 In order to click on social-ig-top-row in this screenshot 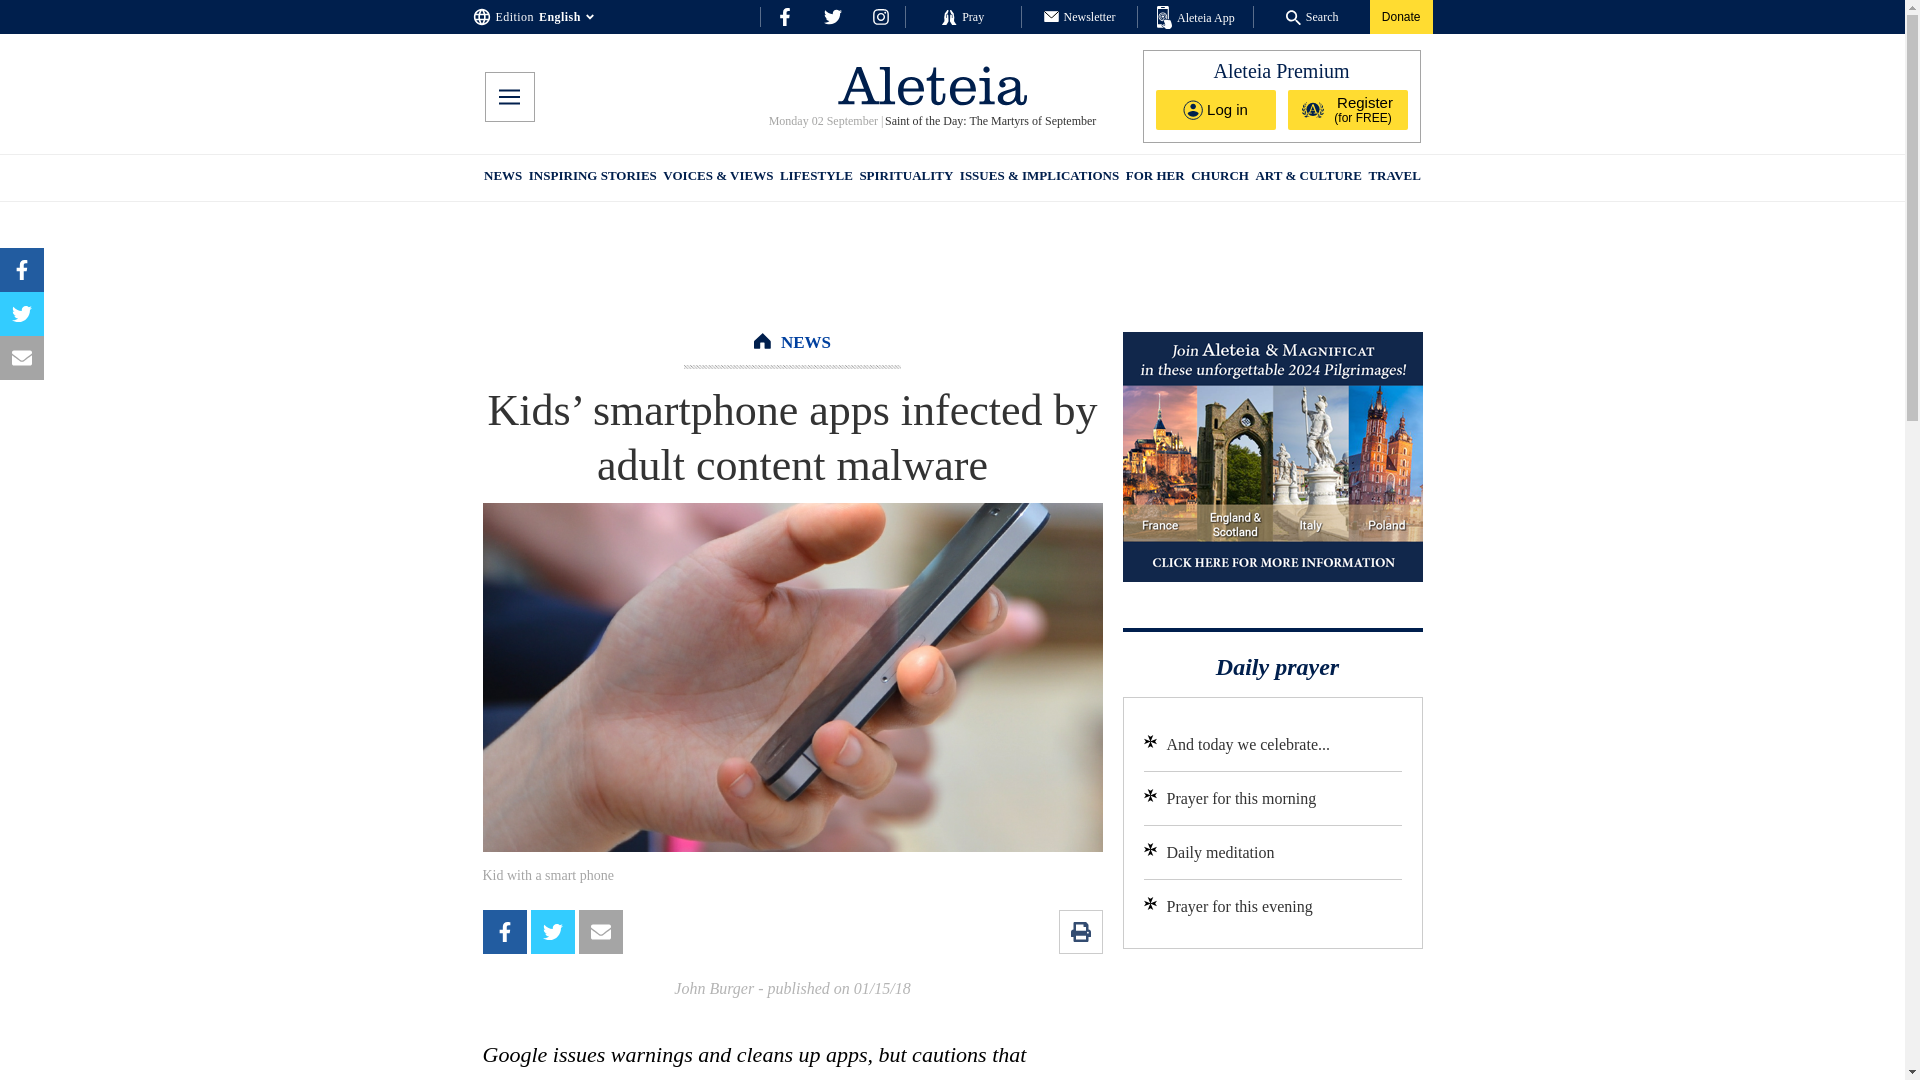, I will do `click(880, 16)`.